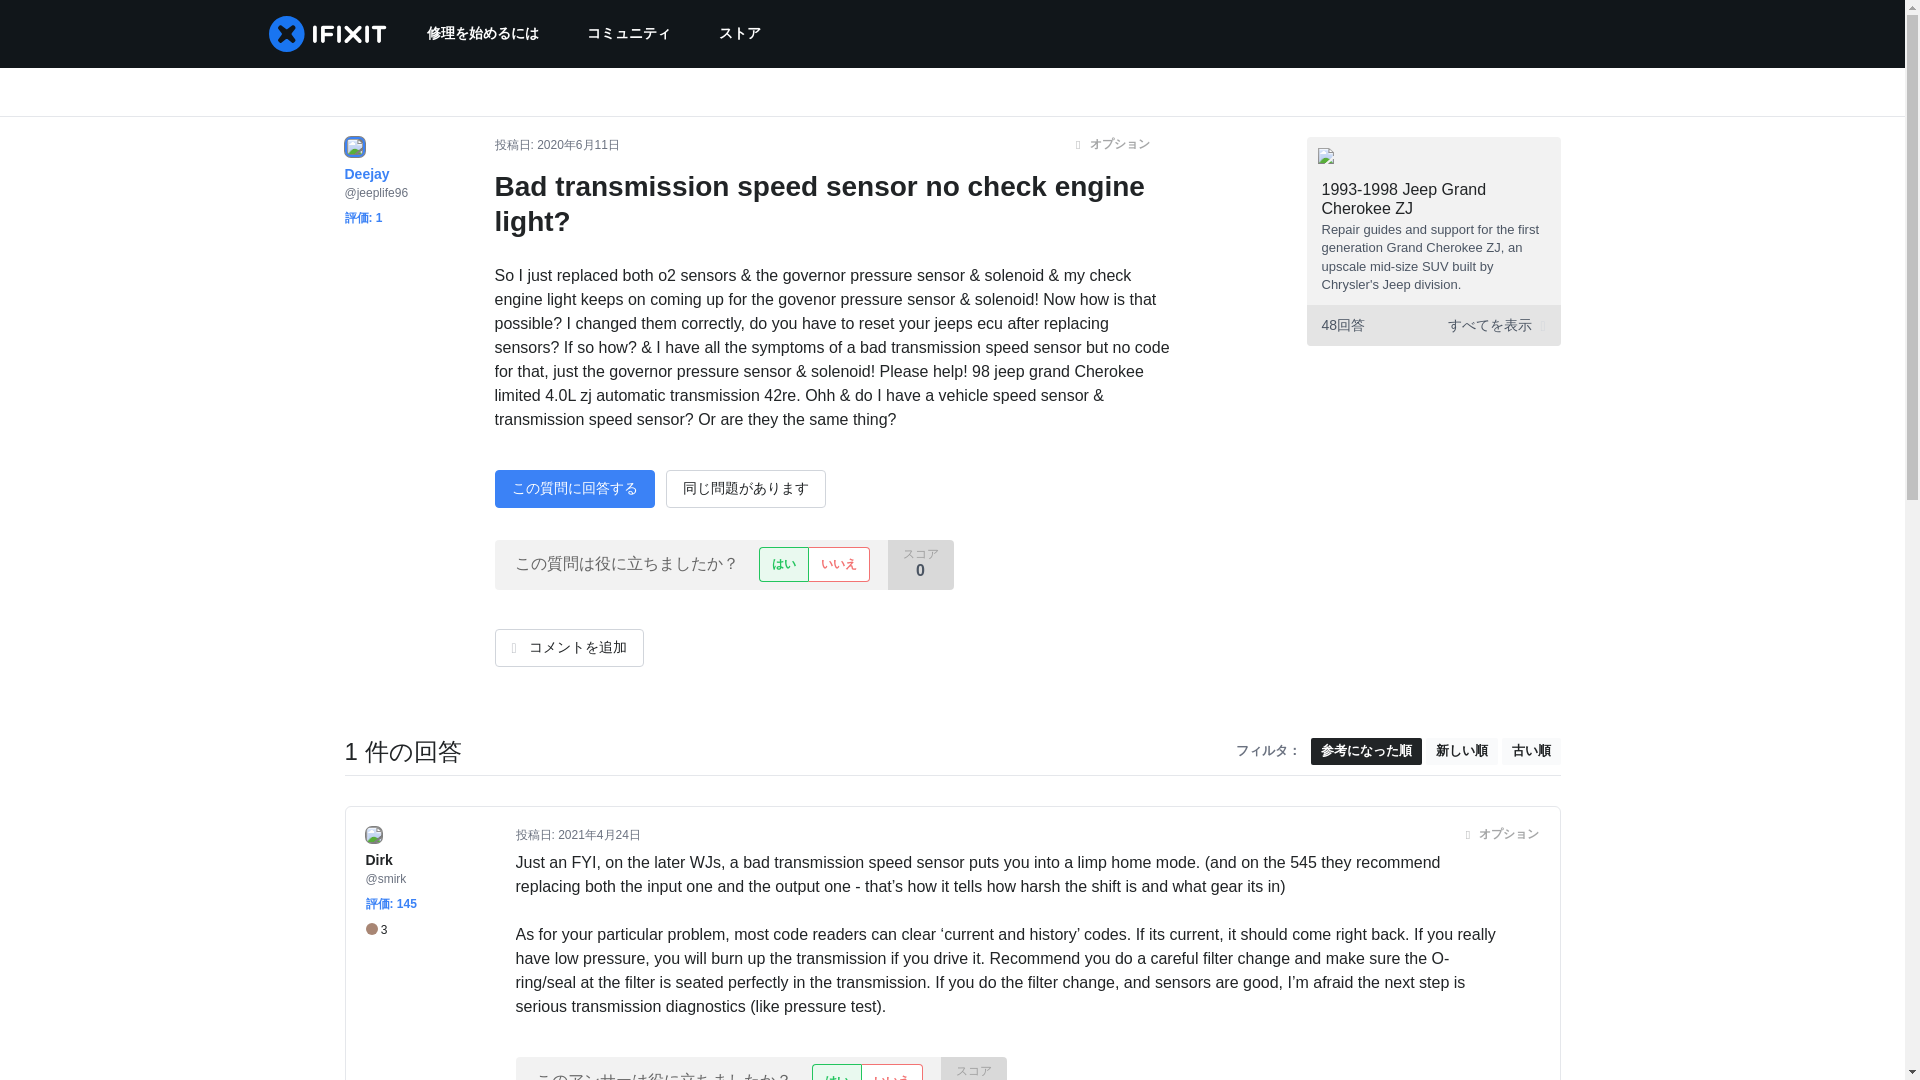 Image resolution: width=1920 pixels, height=1080 pixels. Describe the element at coordinates (376, 930) in the screenshot. I see `3` at that location.